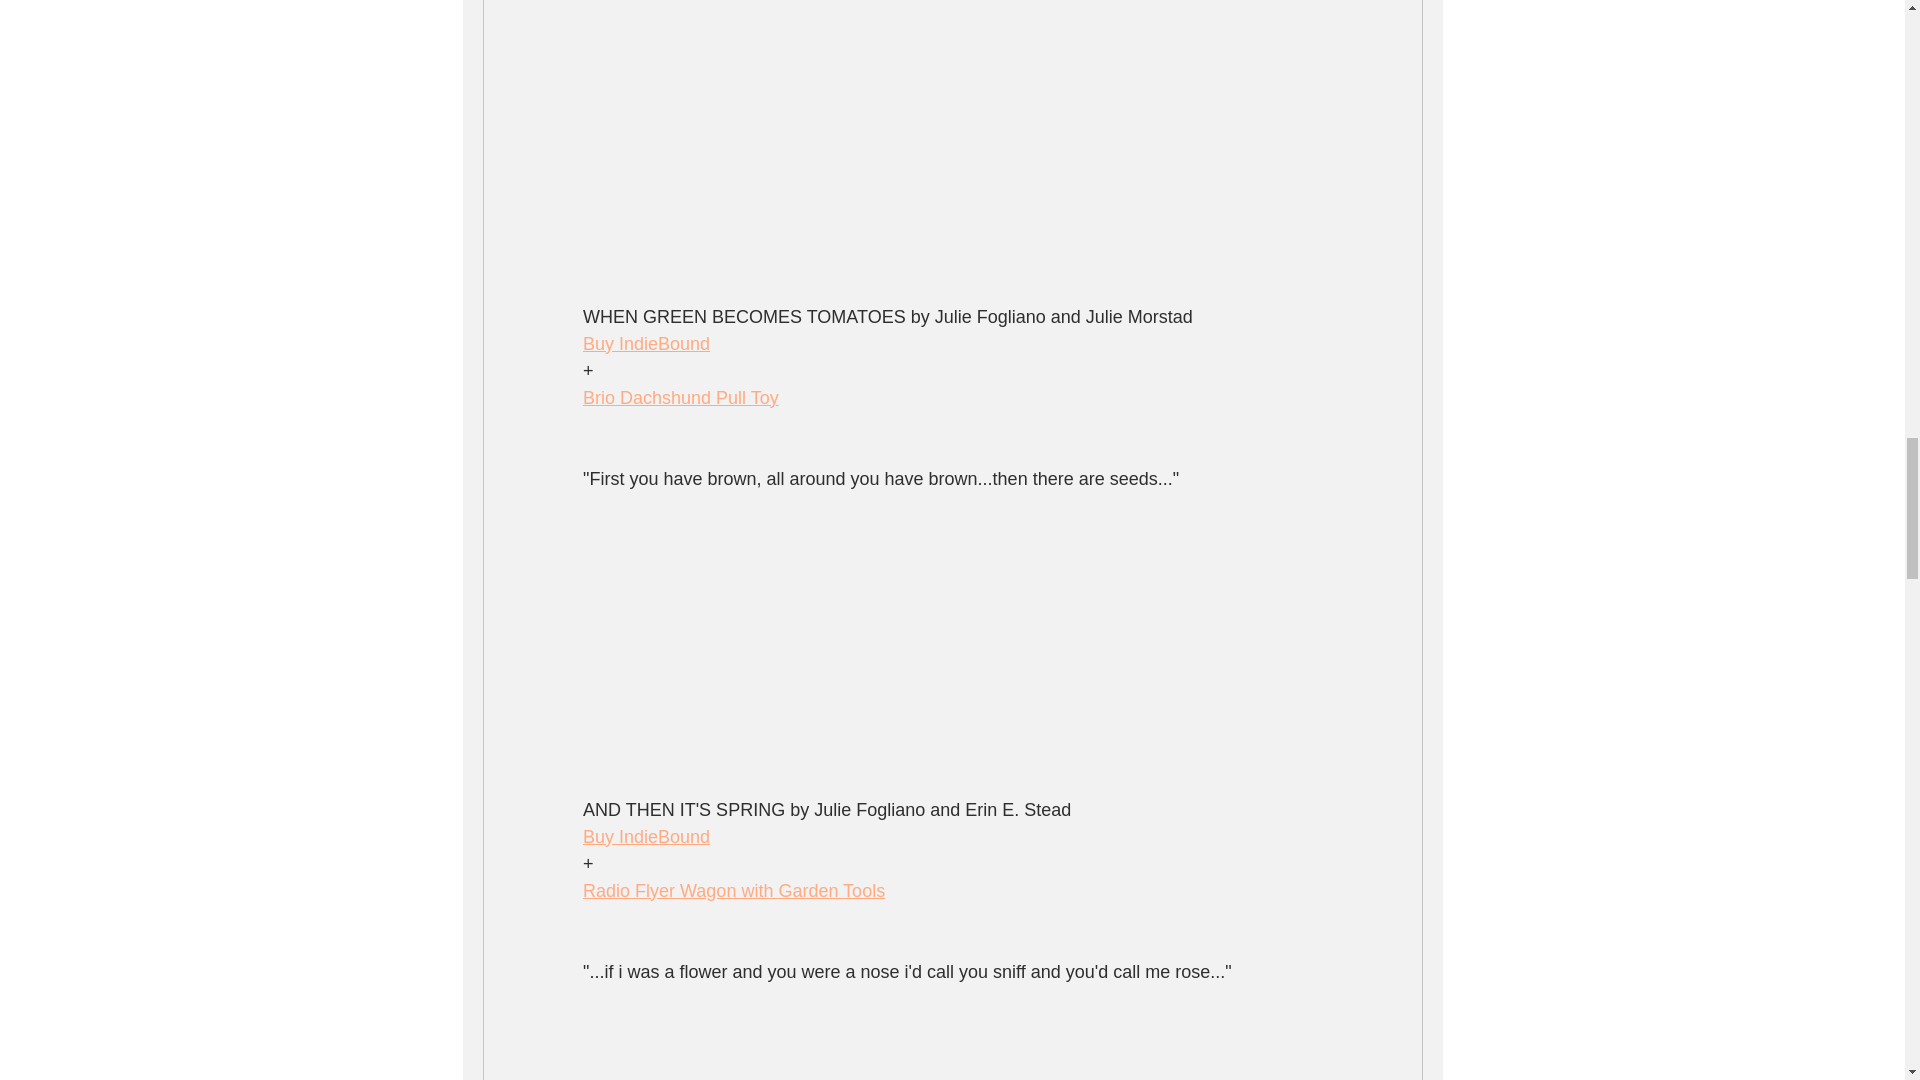 Image resolution: width=1920 pixels, height=1080 pixels. I want to click on Buy IndieBound, so click(644, 344).